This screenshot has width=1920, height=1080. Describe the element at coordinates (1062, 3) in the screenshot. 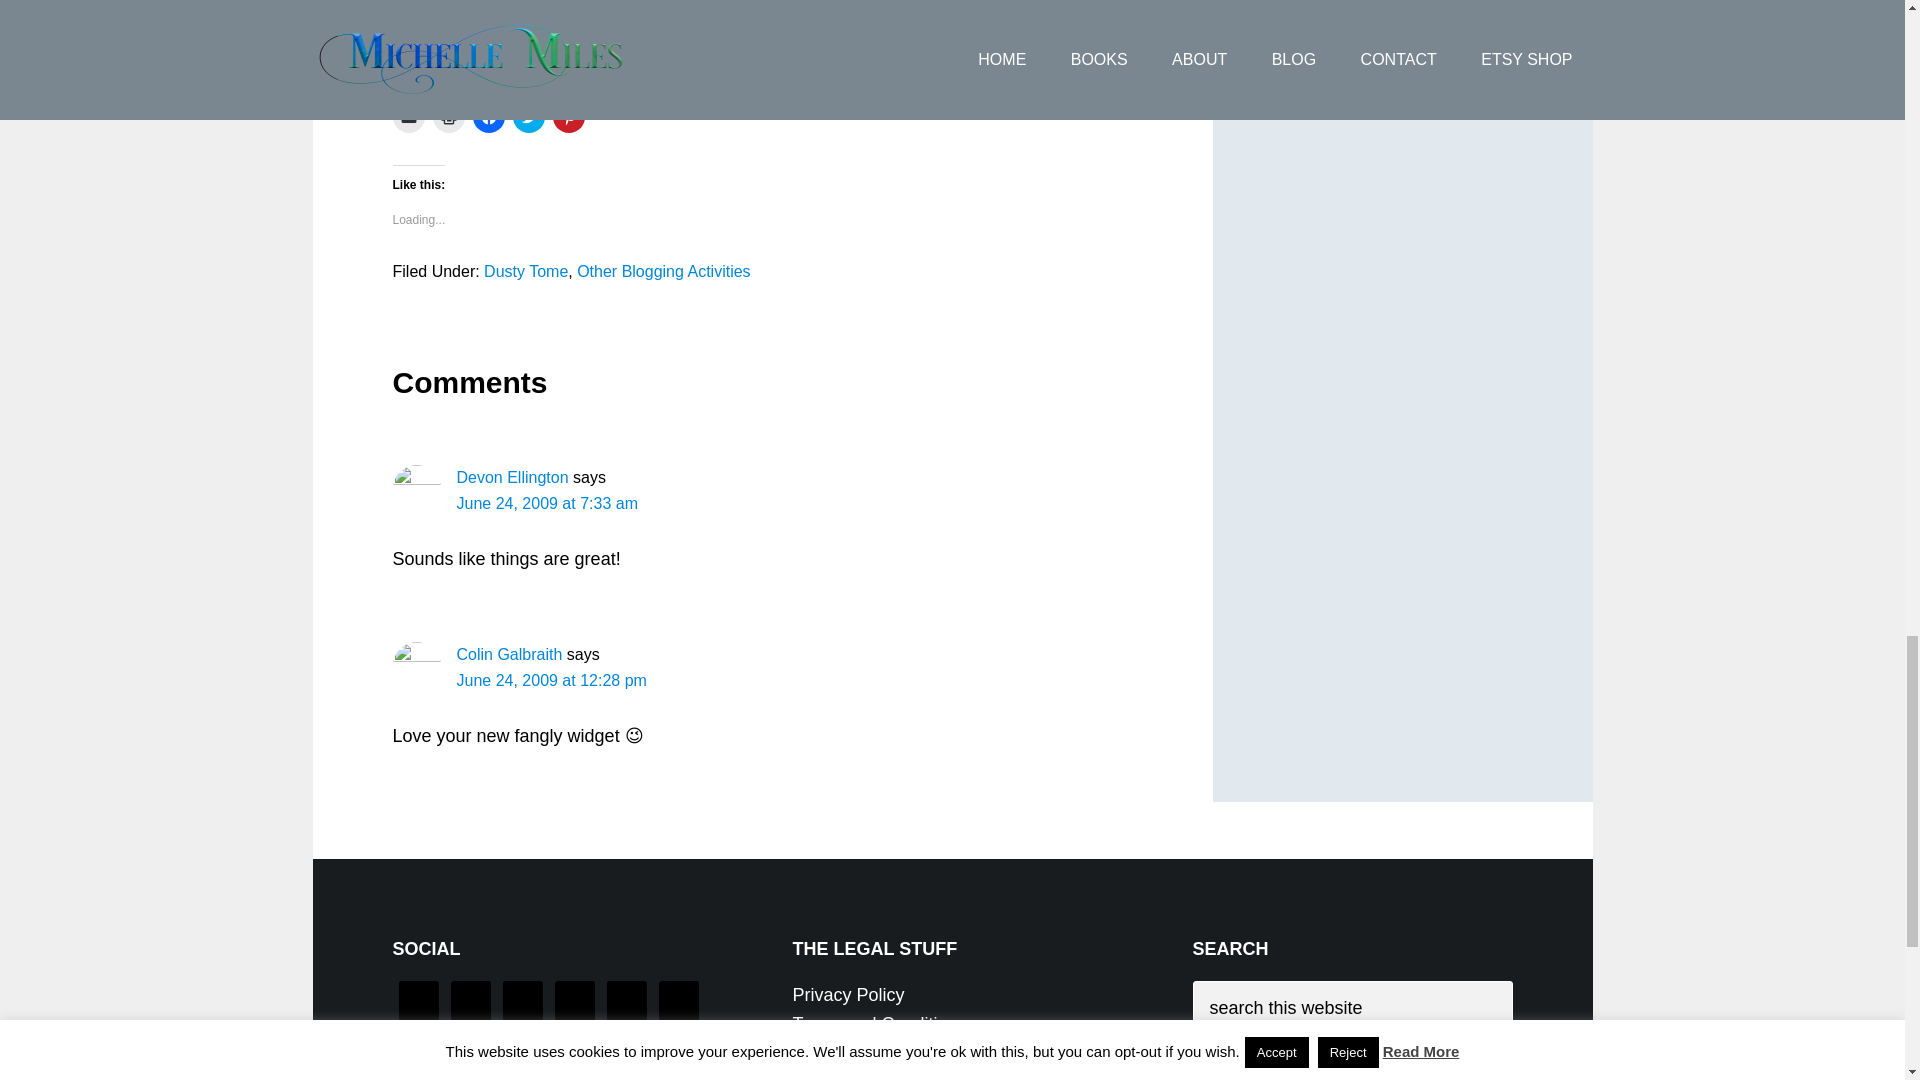

I see `Digg` at that location.